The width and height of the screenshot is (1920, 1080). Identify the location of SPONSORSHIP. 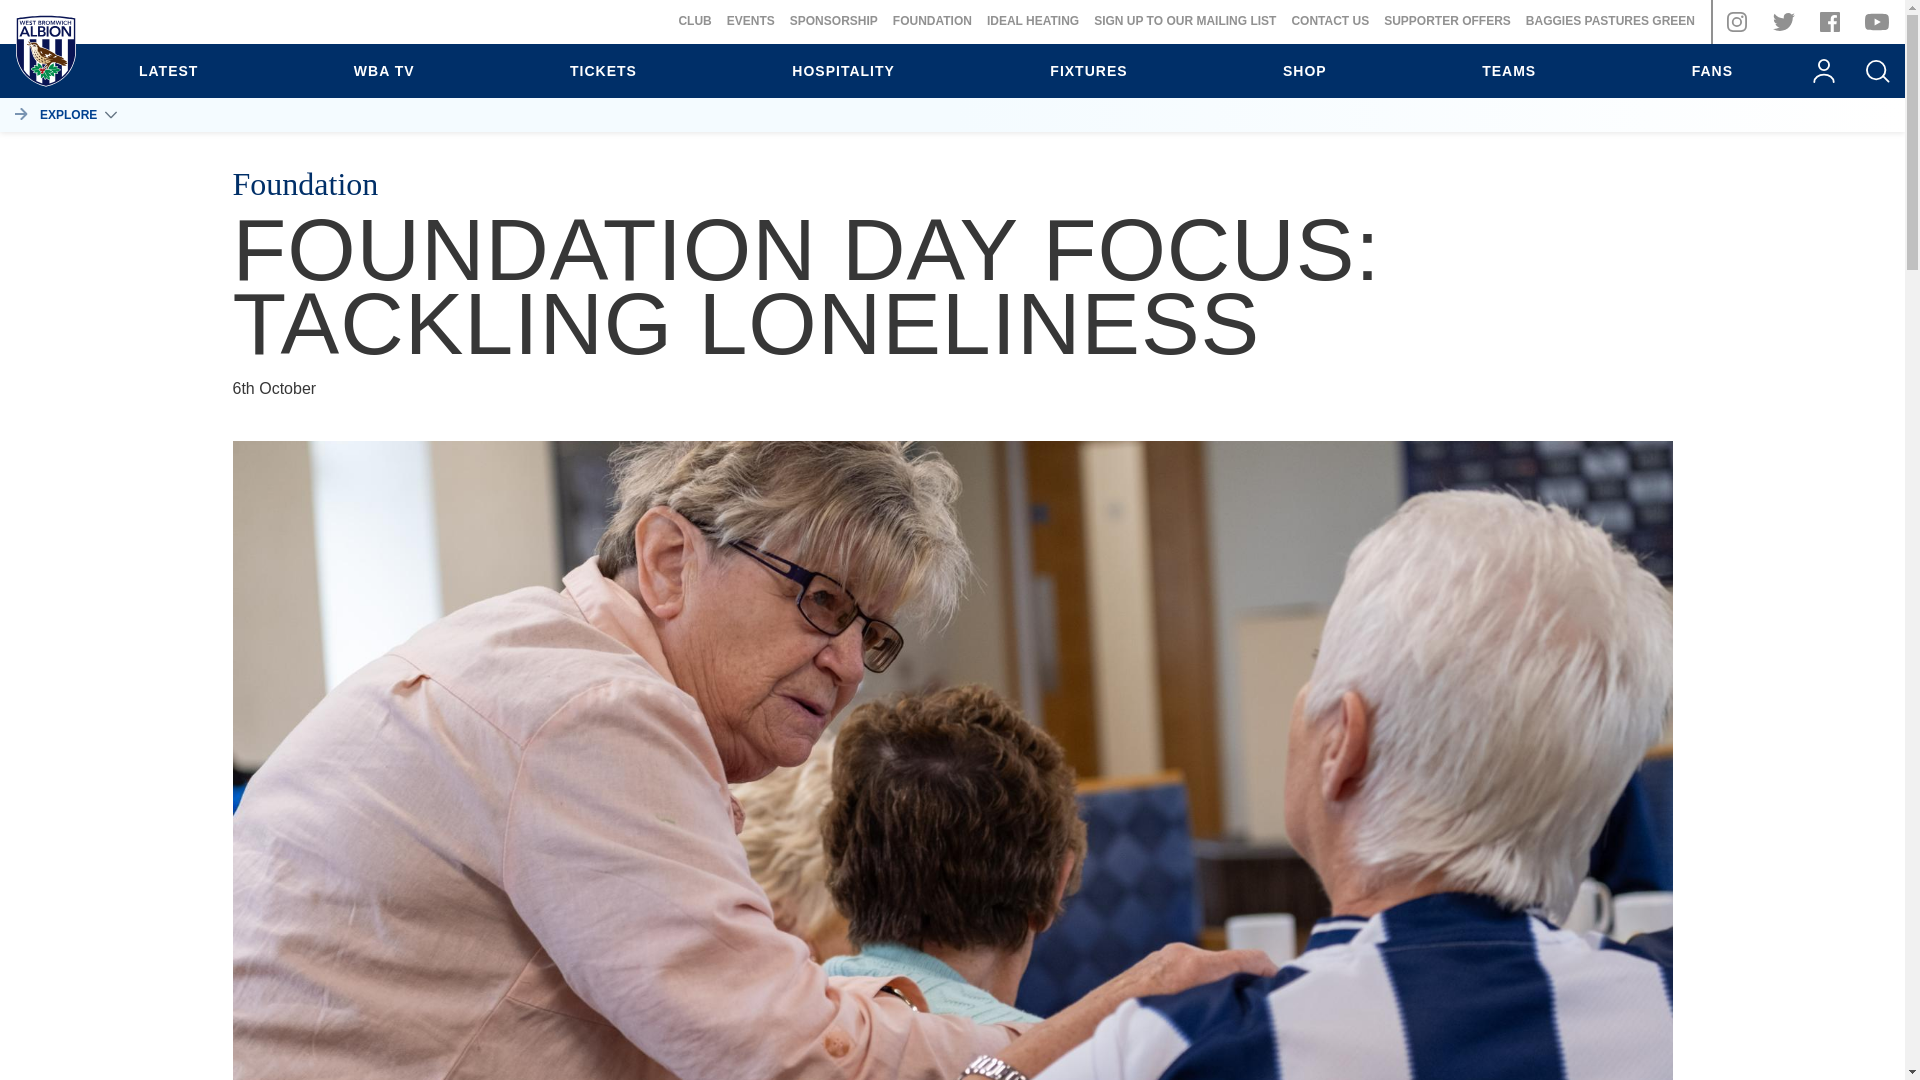
(833, 21).